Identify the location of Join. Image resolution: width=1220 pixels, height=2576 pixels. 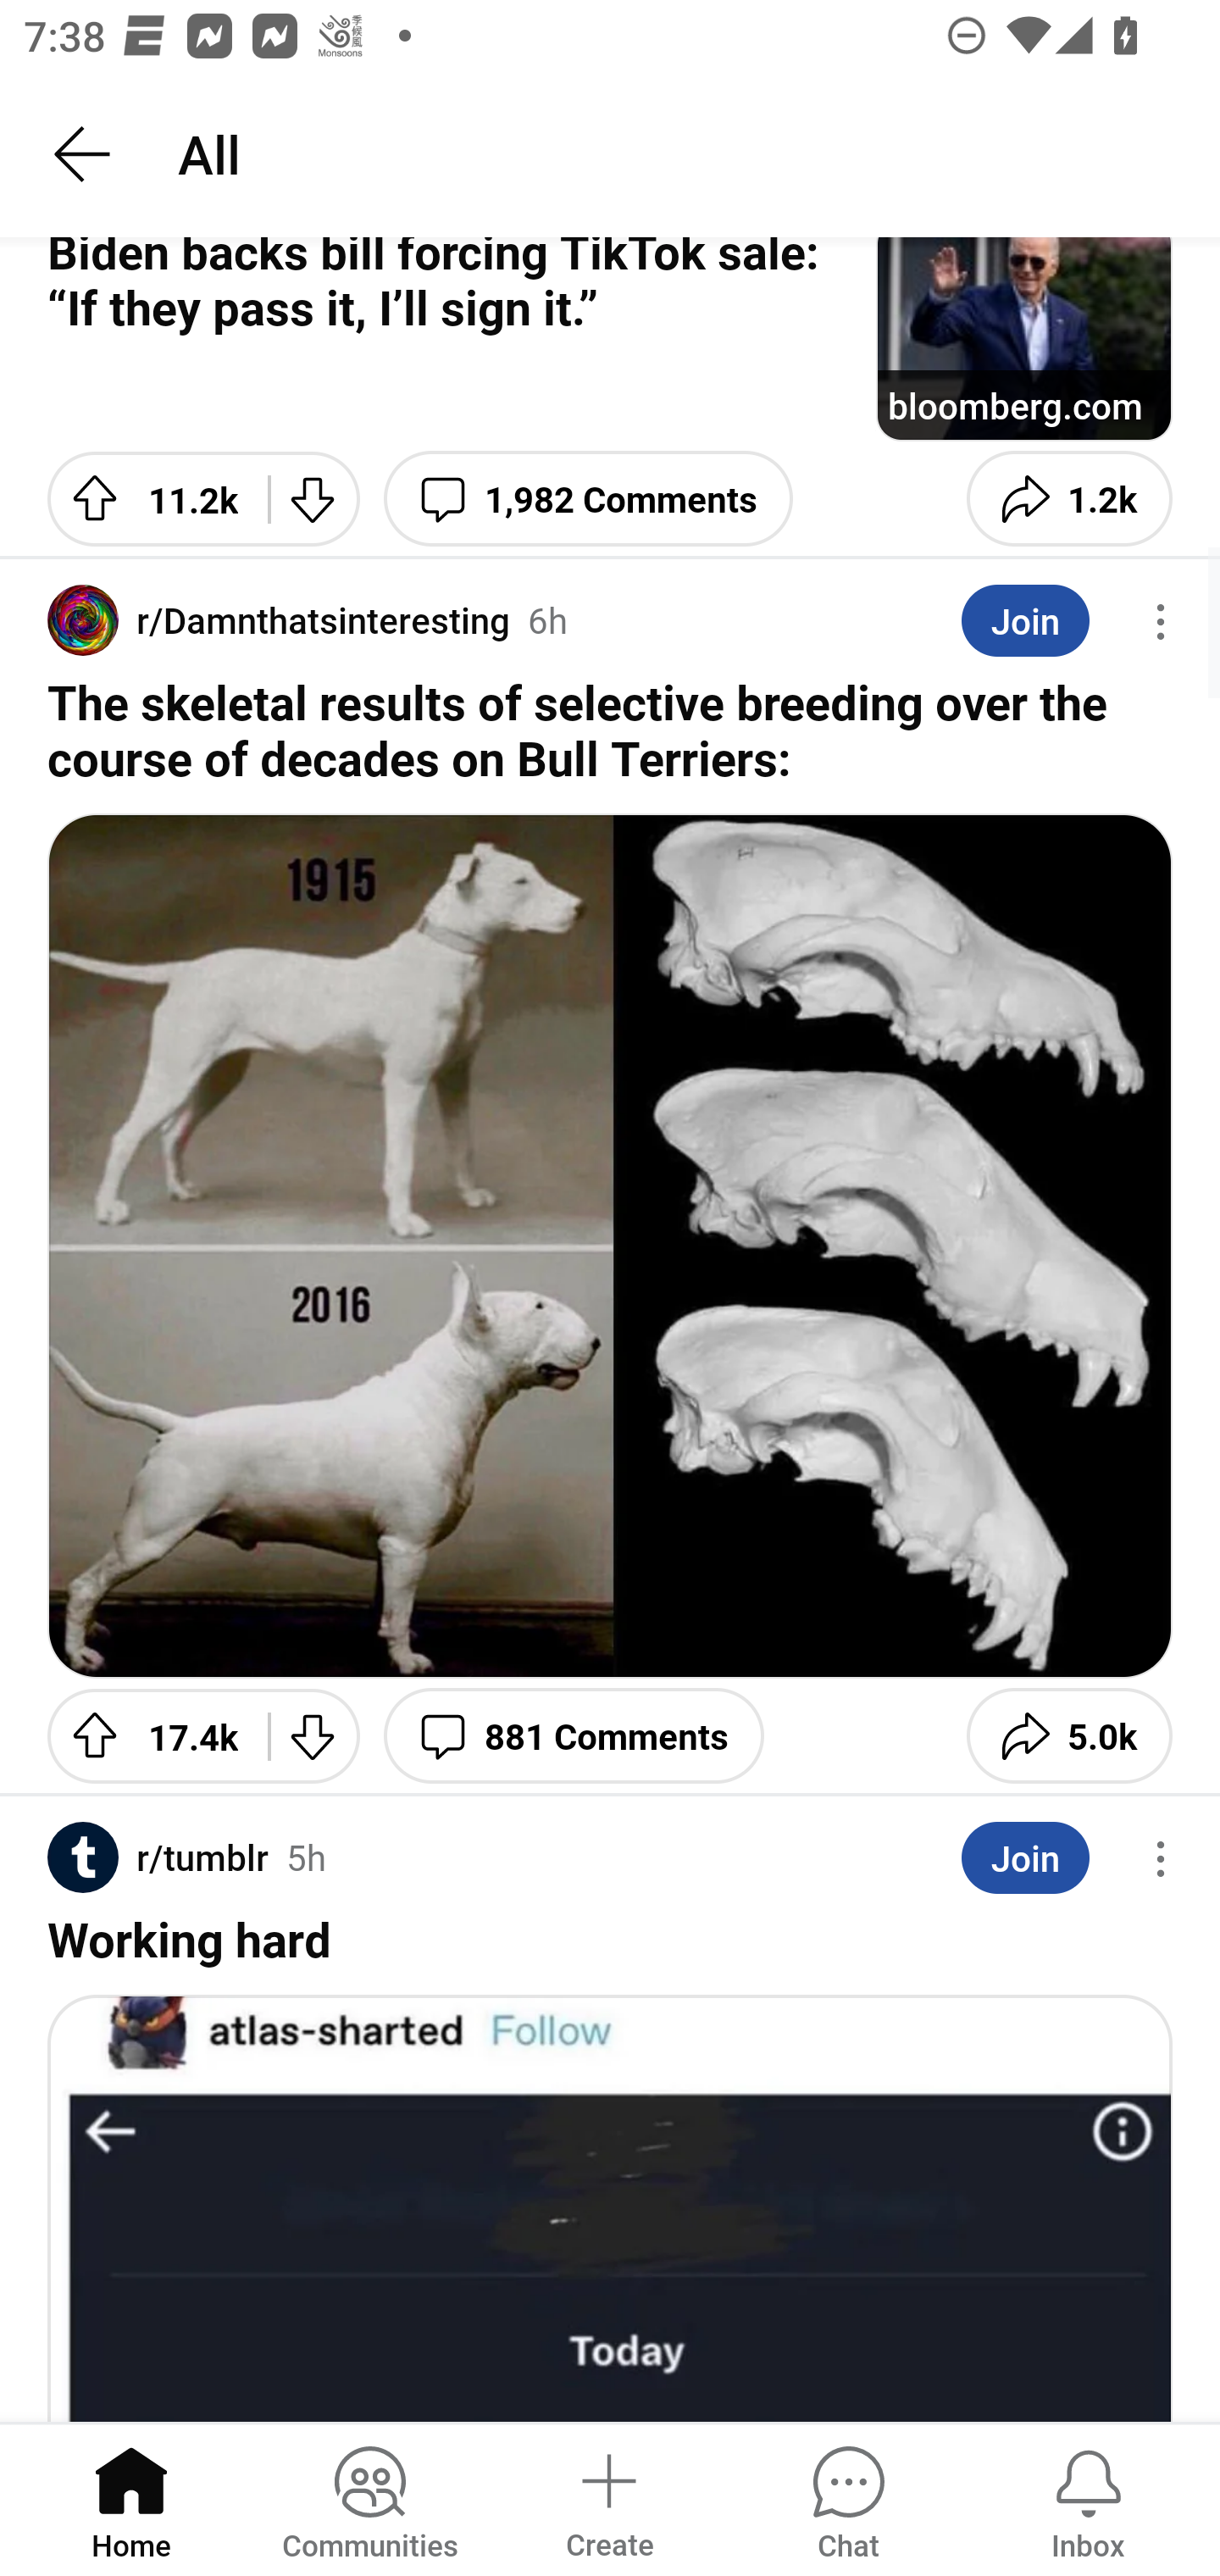
(1025, 1858).